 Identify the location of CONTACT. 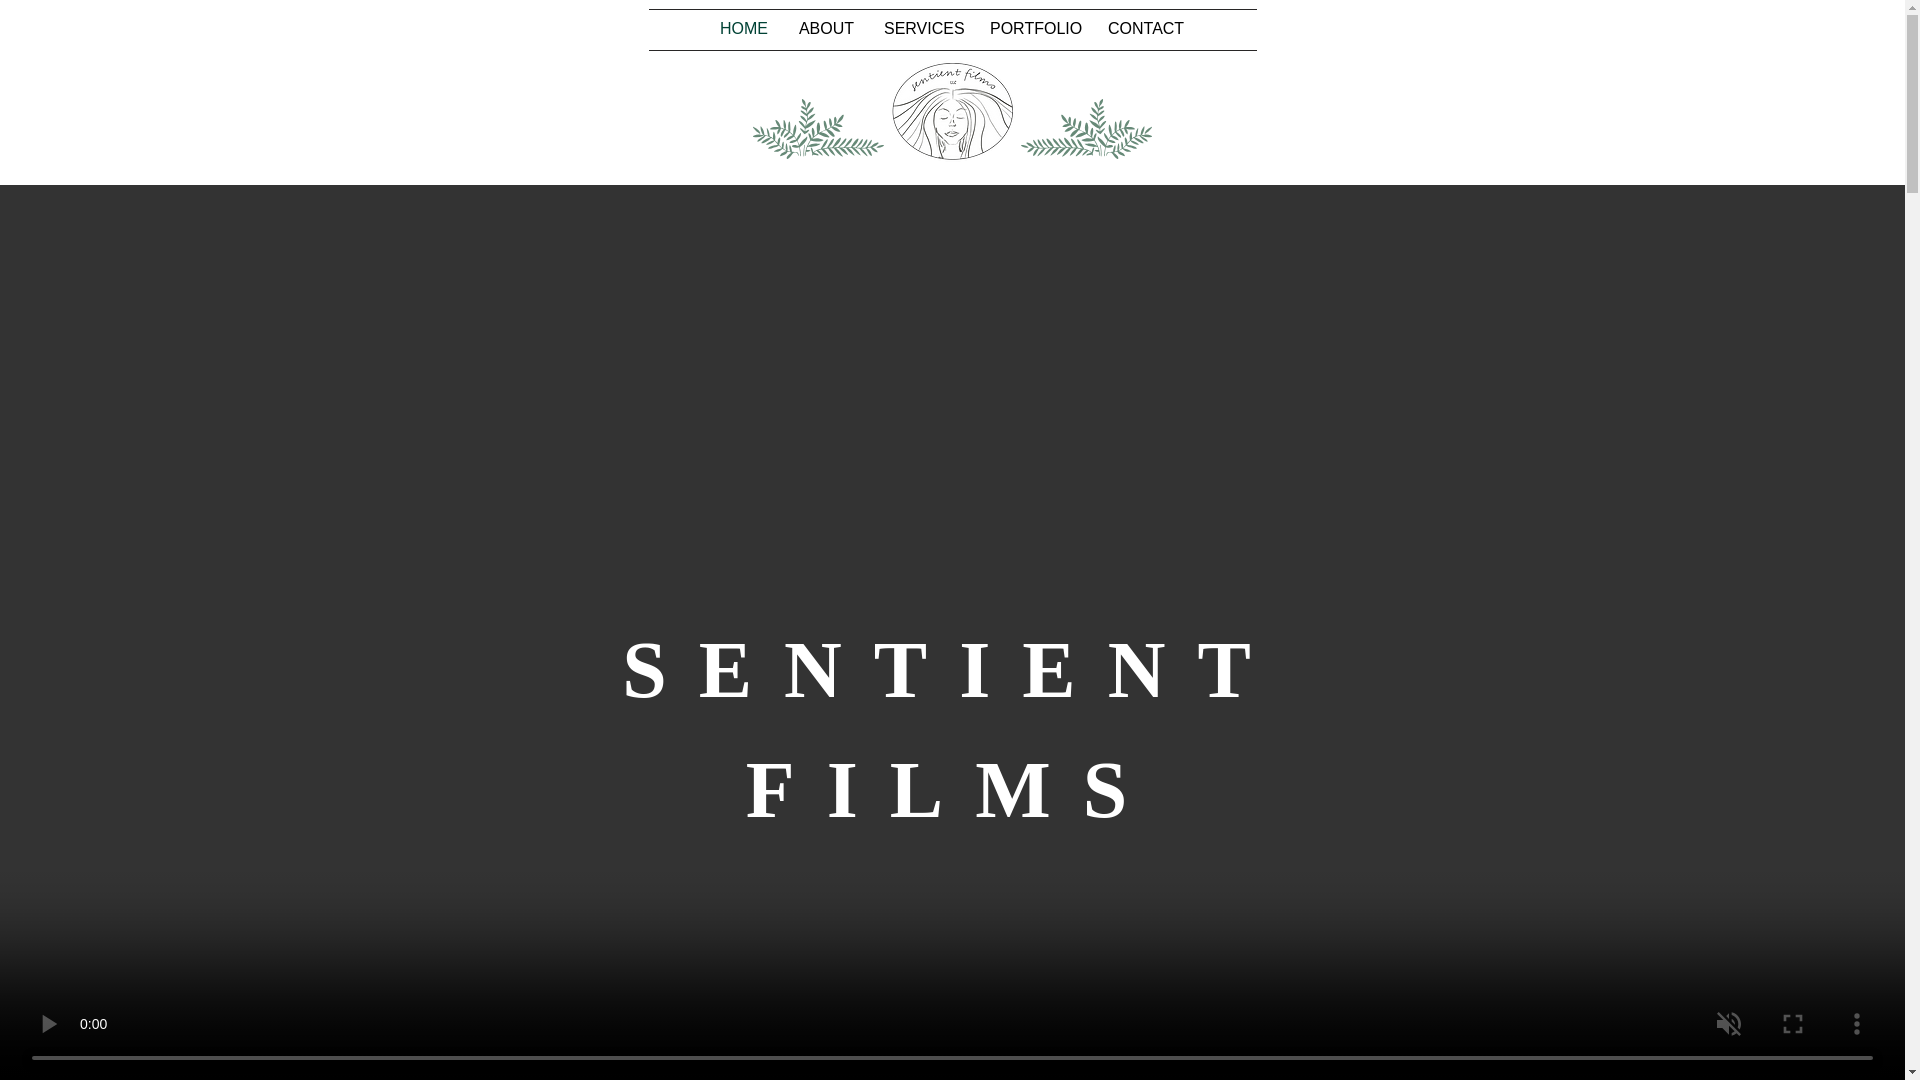
(1145, 29).